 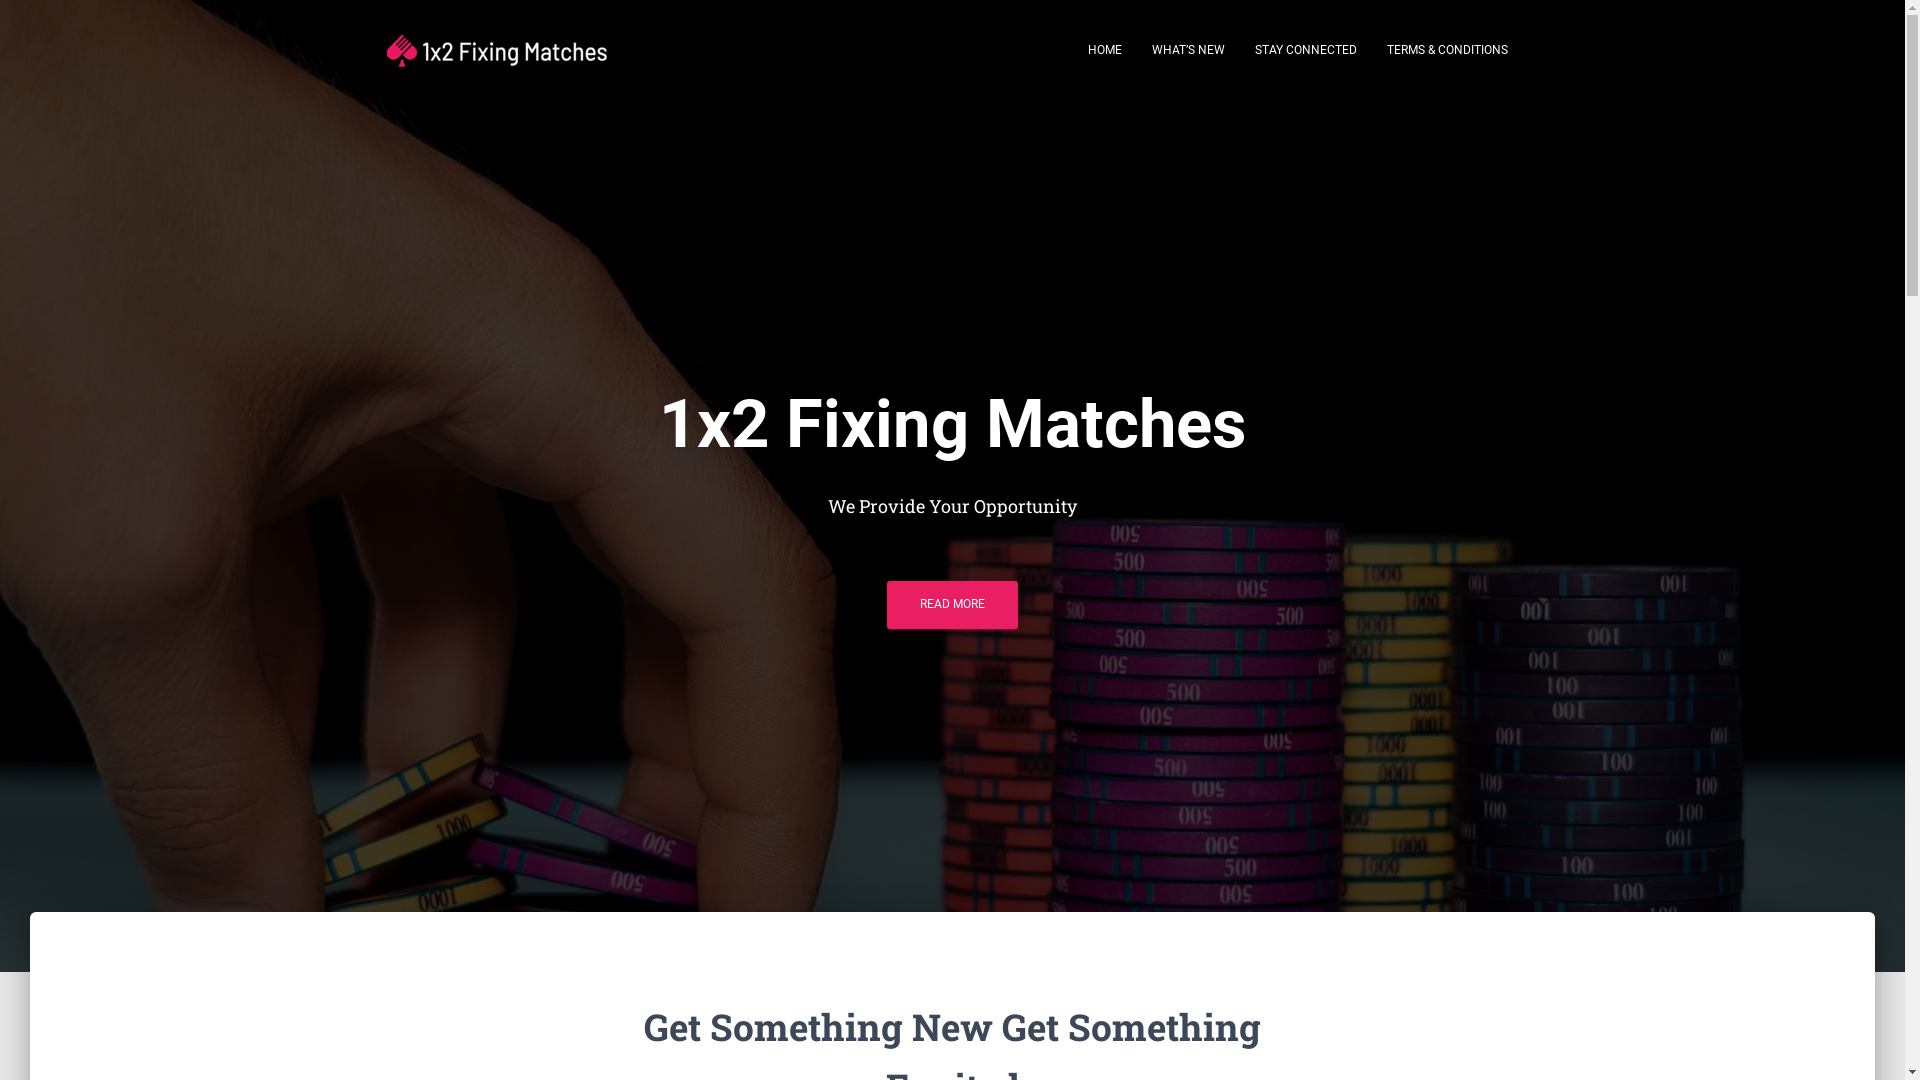 I want to click on TERMS & CONDITIONS, so click(x=1448, y=50).